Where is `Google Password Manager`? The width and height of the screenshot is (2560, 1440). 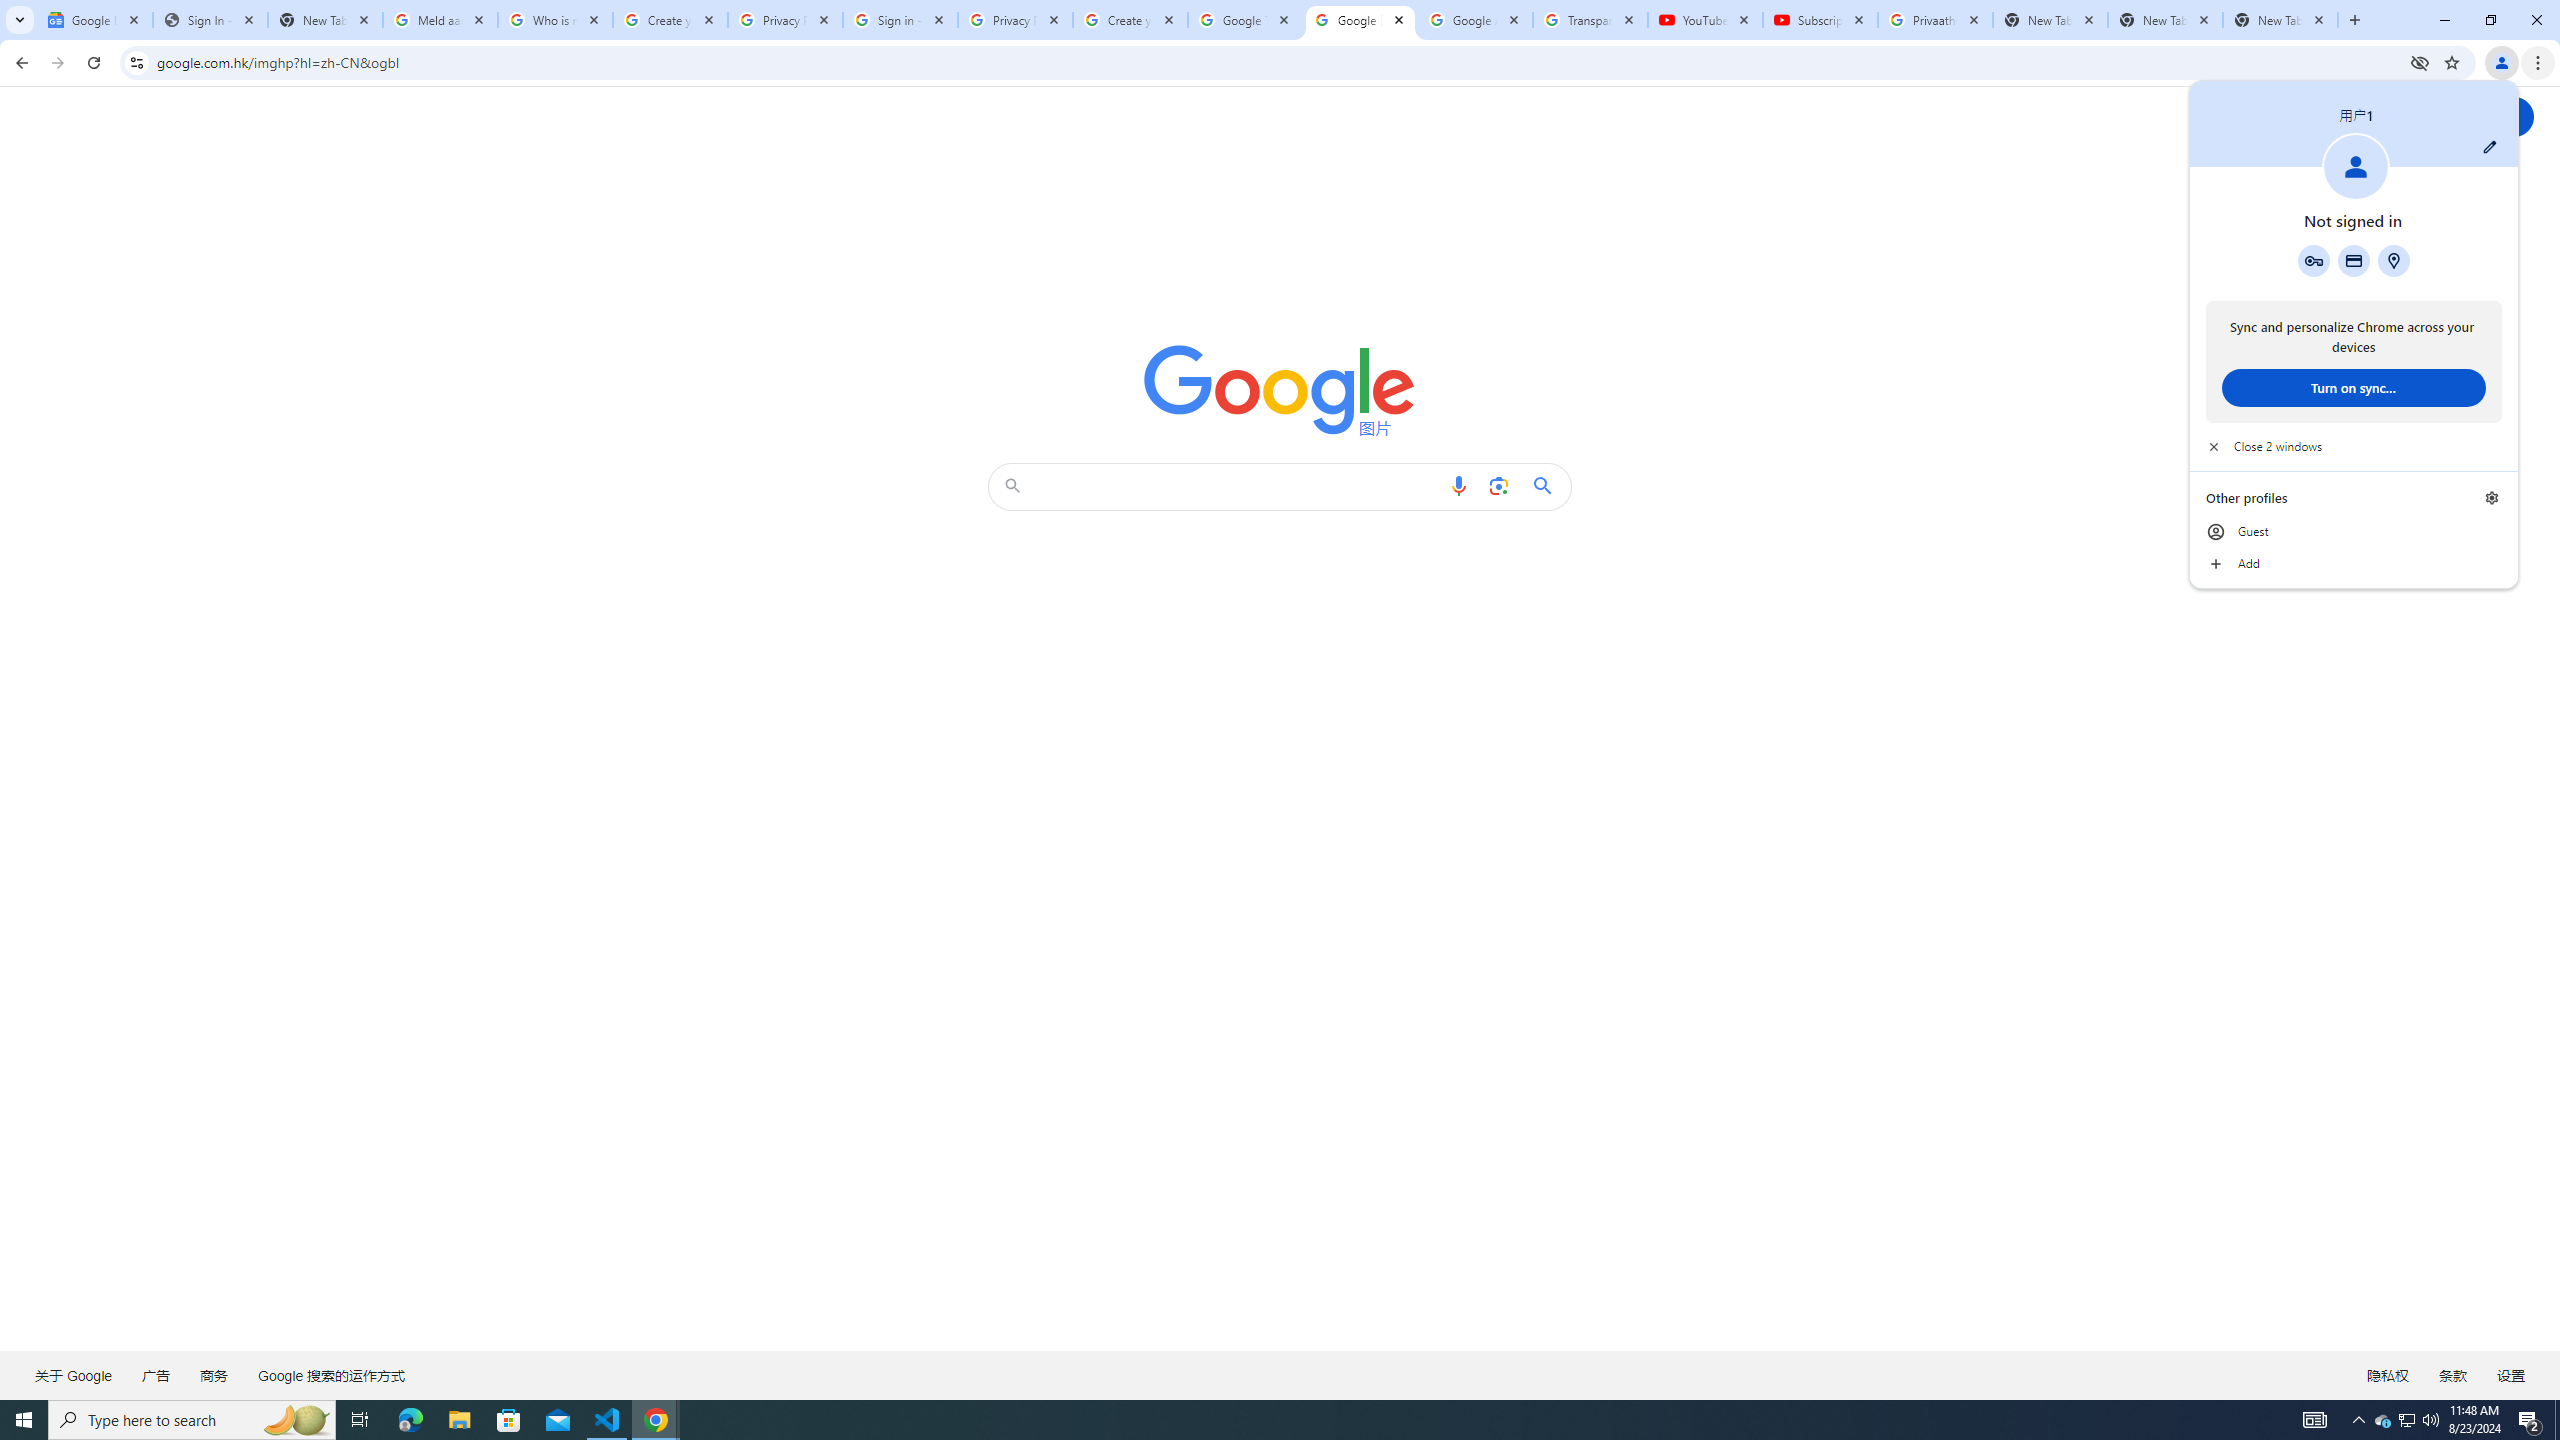 Google Password Manager is located at coordinates (2314, 260).